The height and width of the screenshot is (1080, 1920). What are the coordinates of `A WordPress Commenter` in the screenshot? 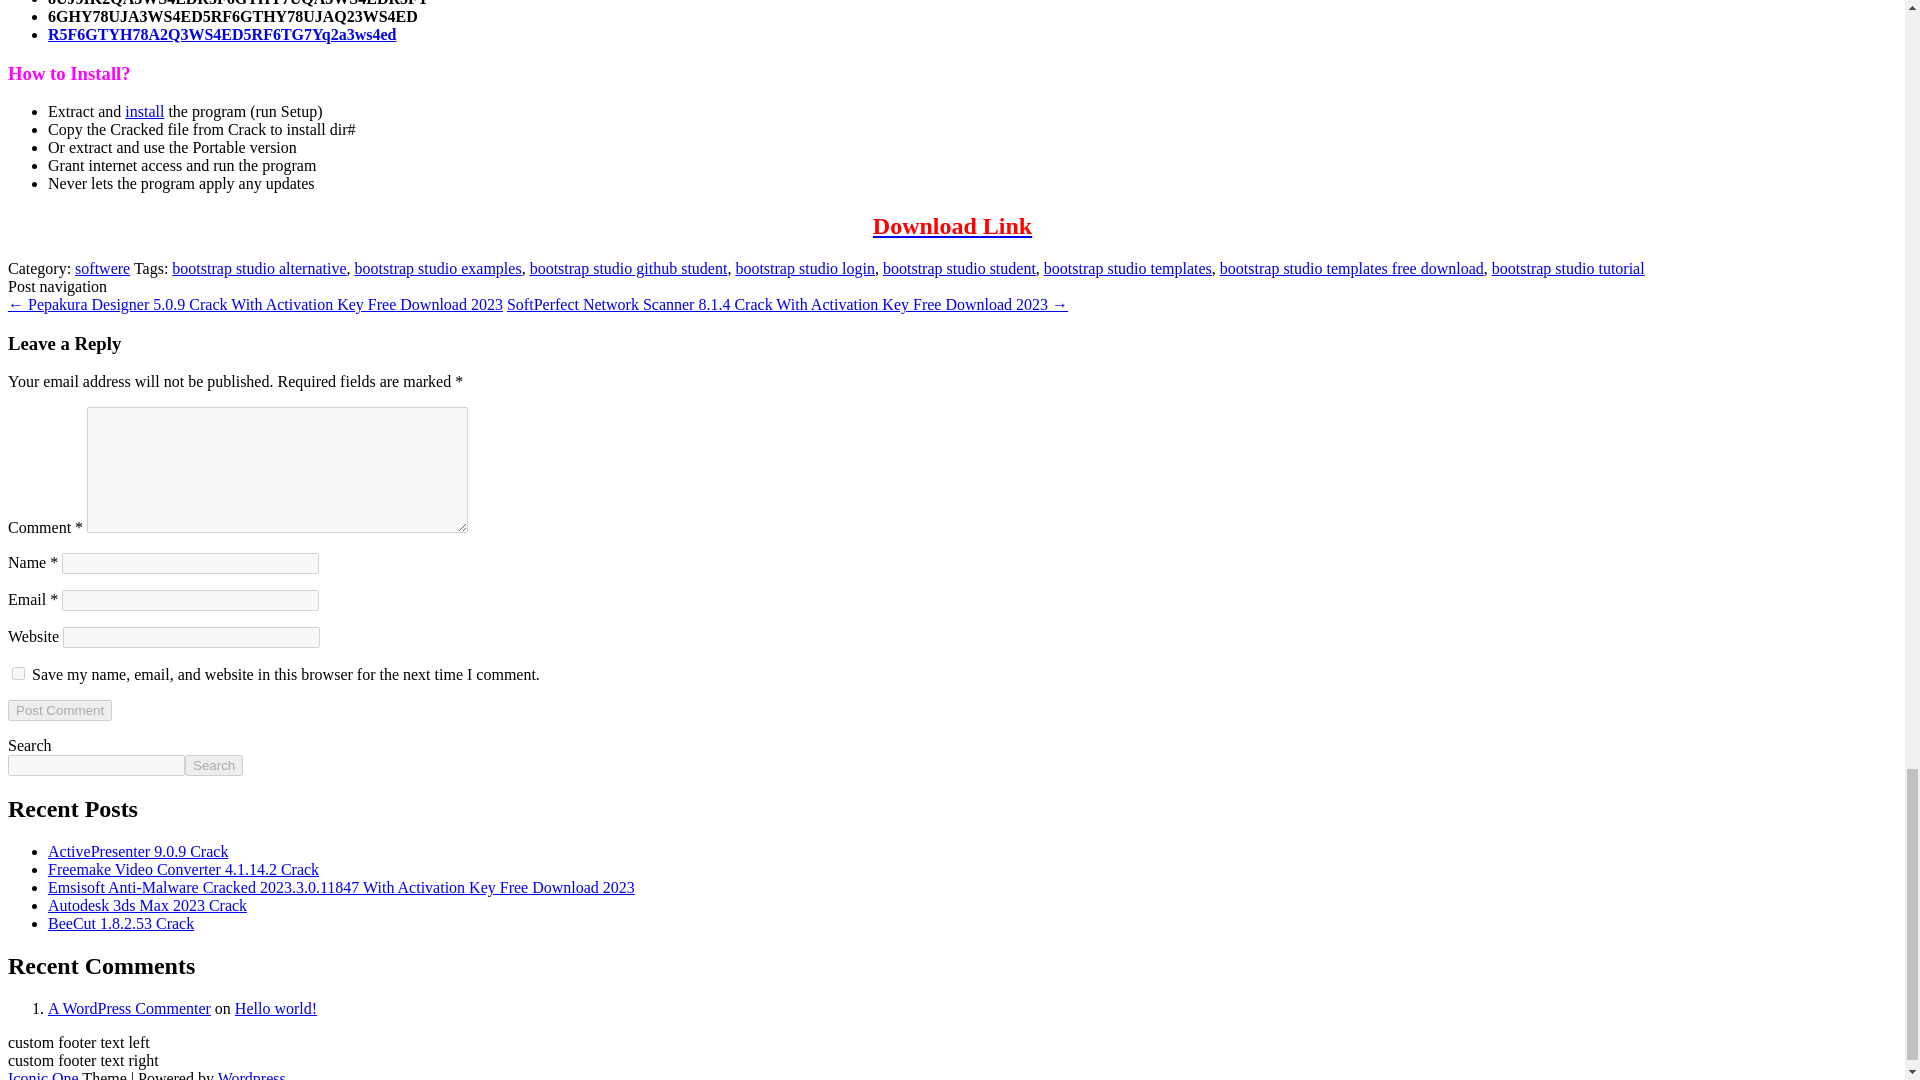 It's located at (130, 1008).